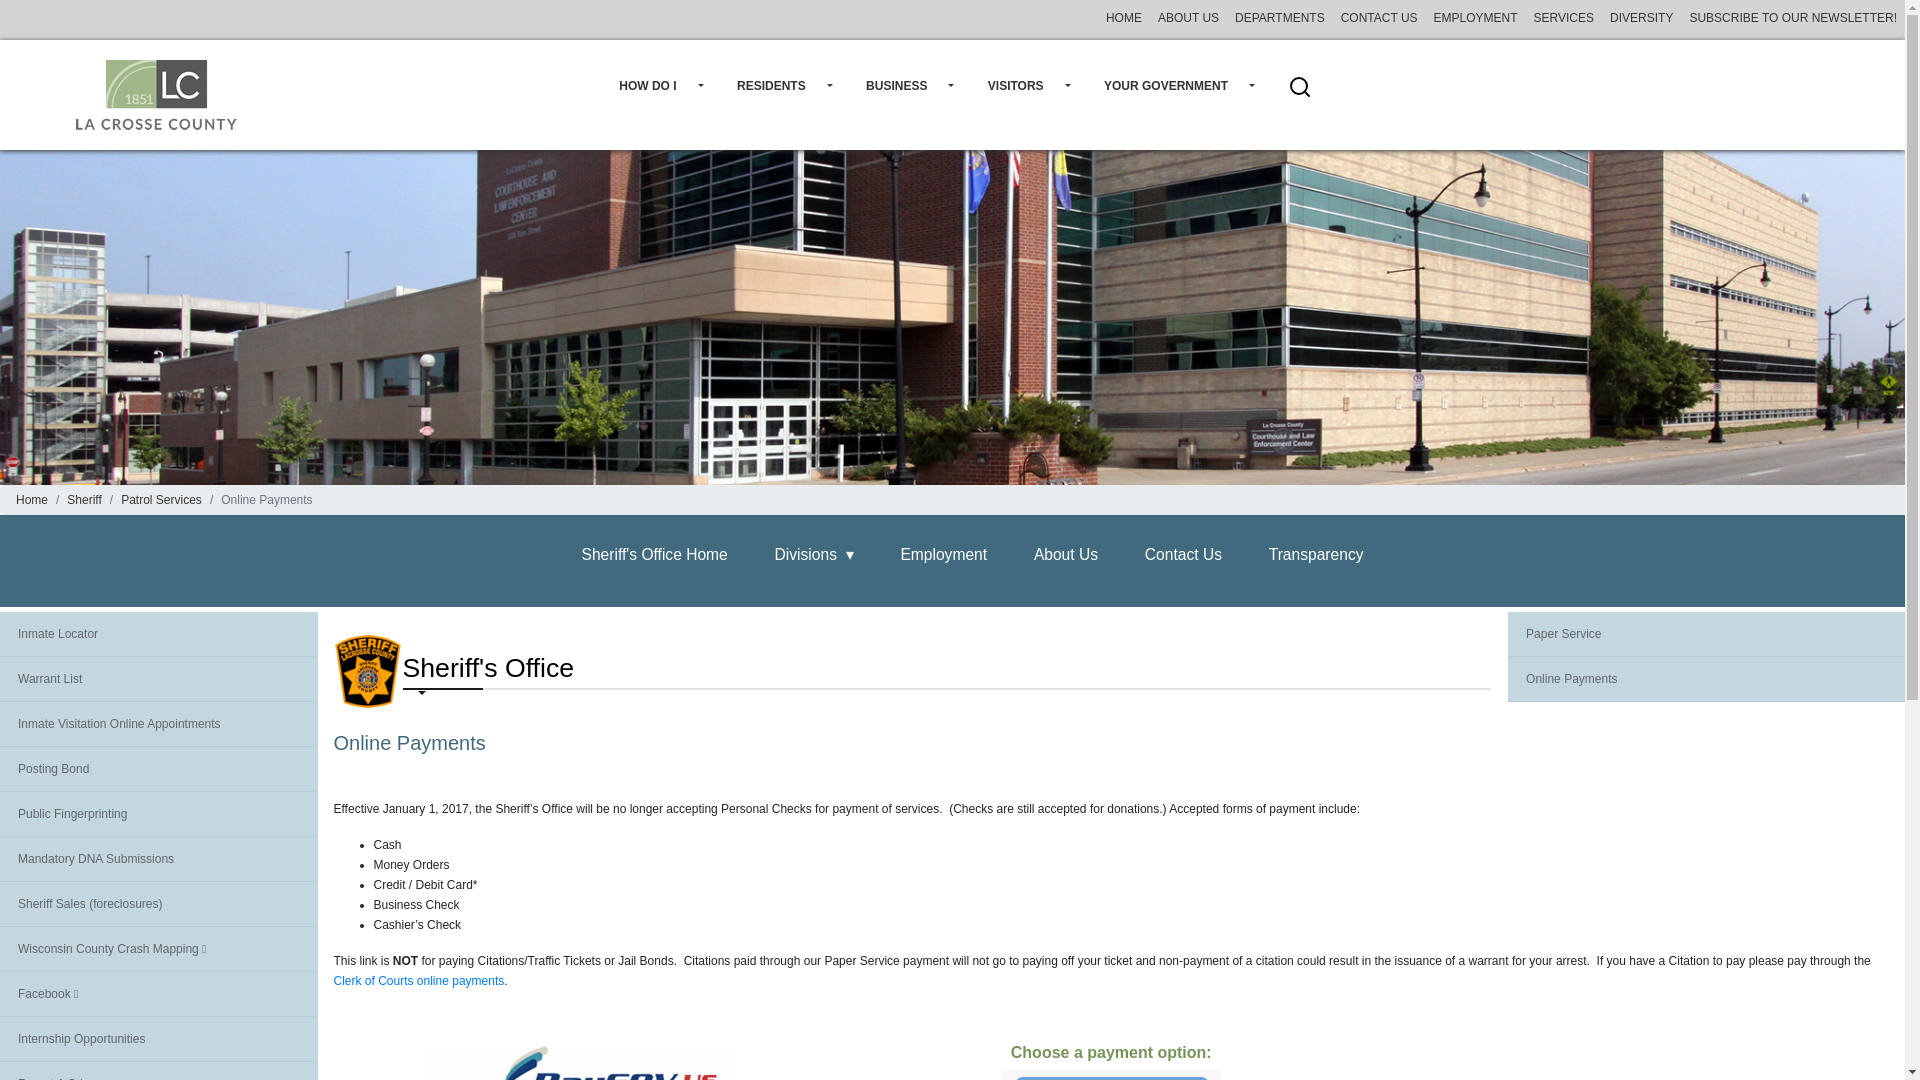  I want to click on DIVERSITY, so click(1641, 16).